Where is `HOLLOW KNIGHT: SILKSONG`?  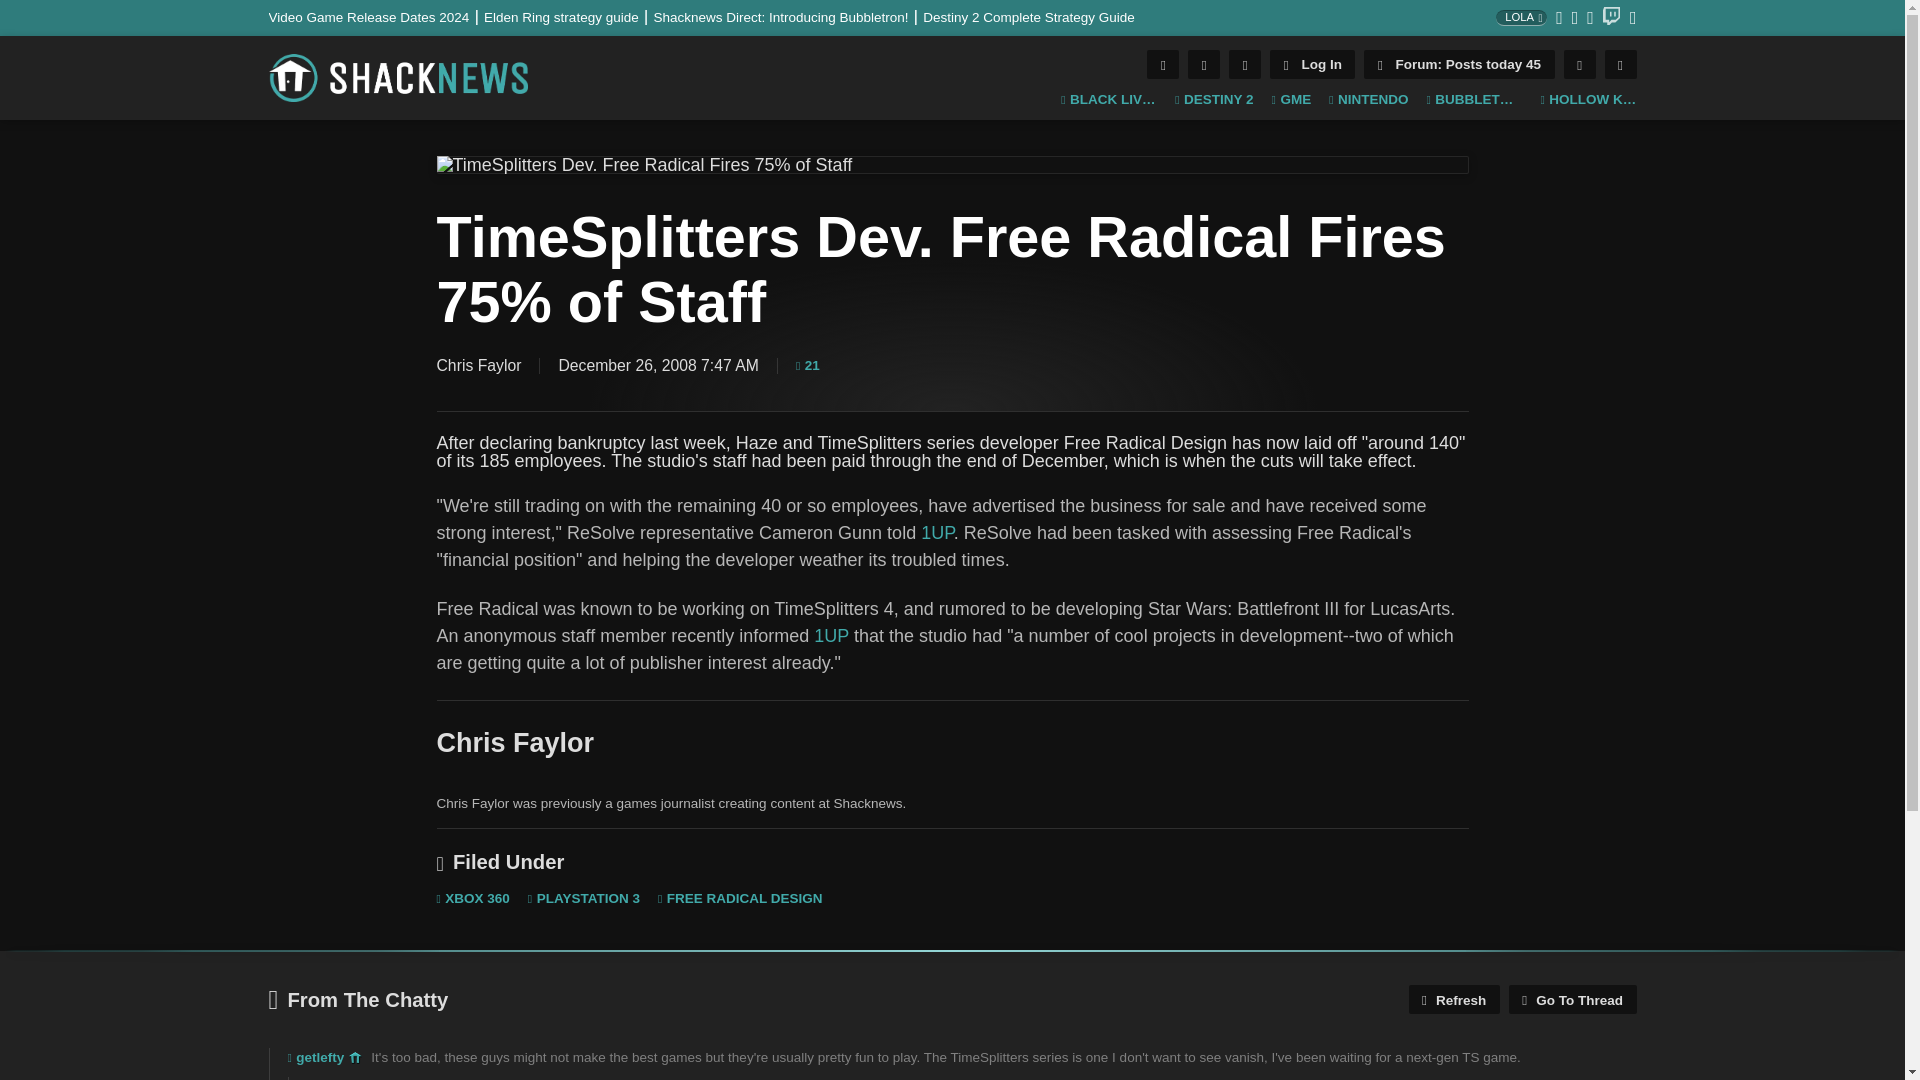
HOLLOW KNIGHT: SILKSONG is located at coordinates (1587, 100).